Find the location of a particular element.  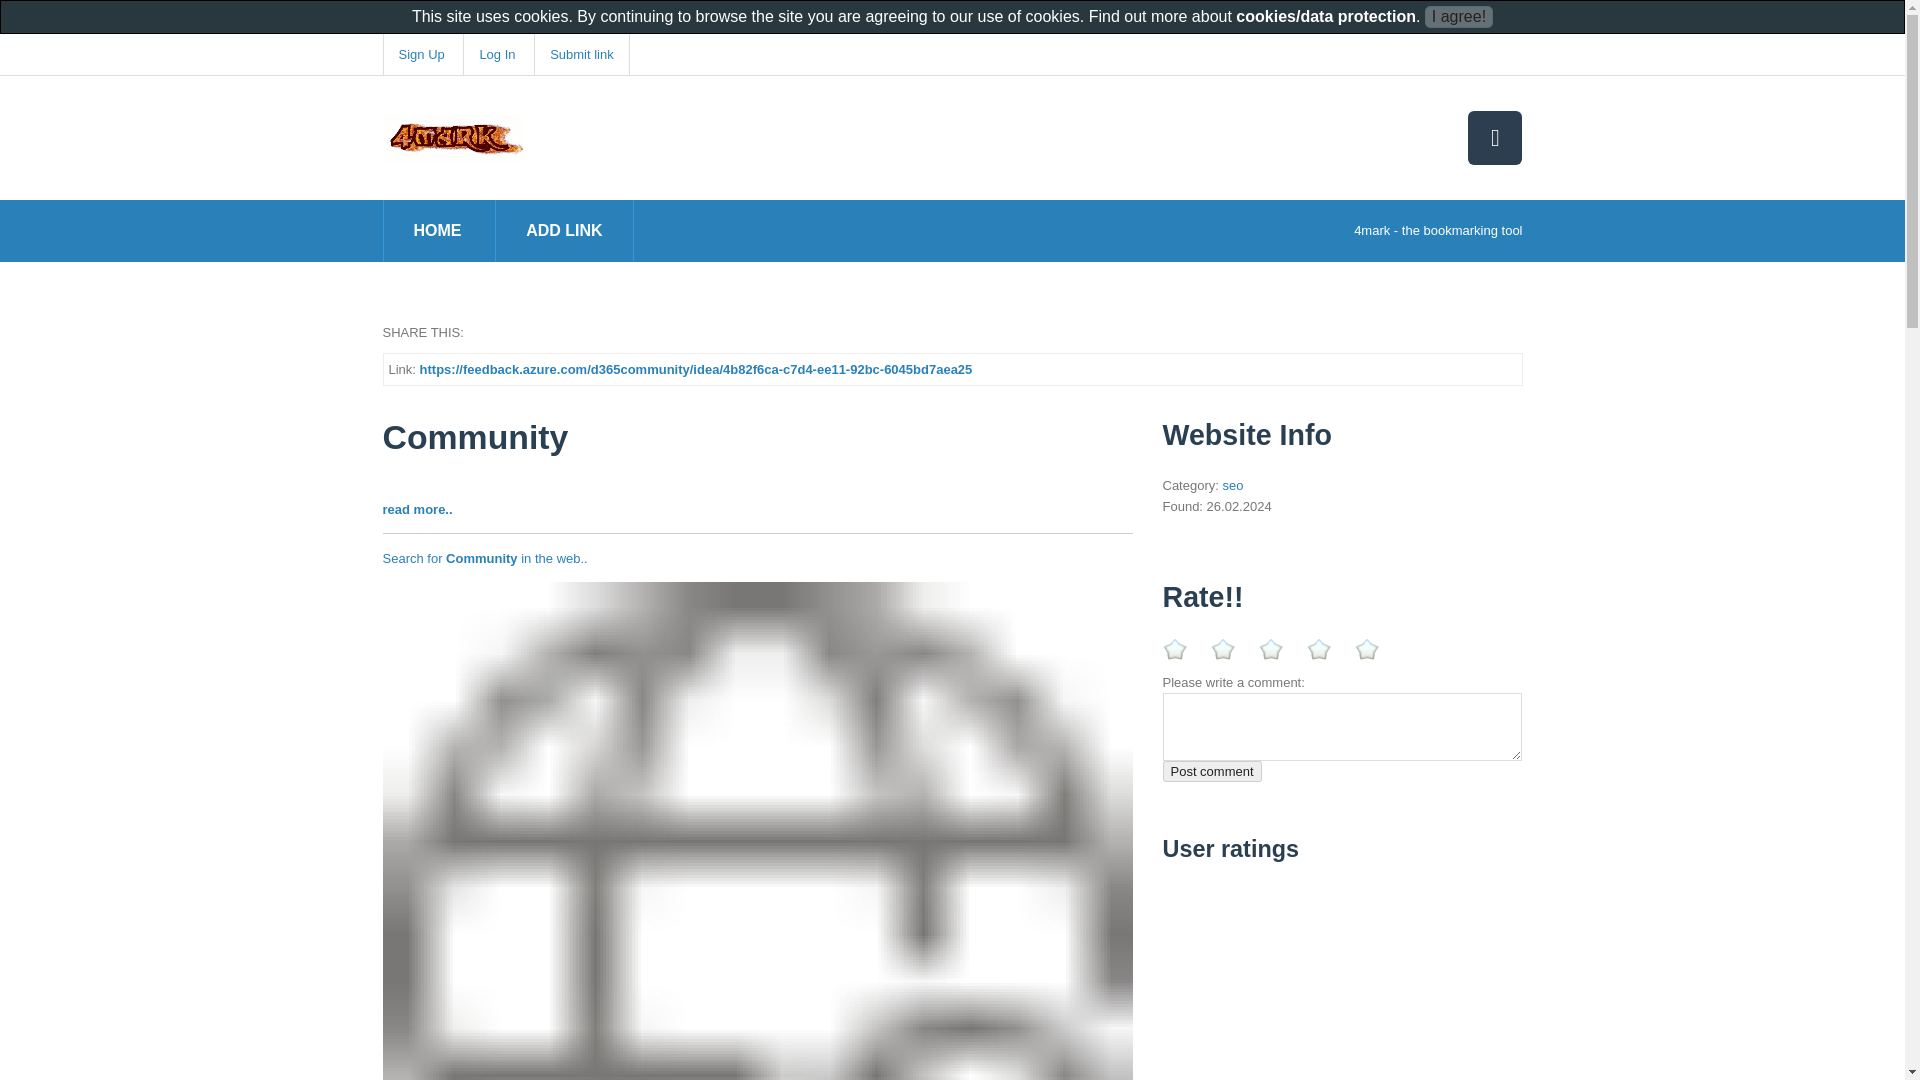

Click to view! is located at coordinates (757, 956).